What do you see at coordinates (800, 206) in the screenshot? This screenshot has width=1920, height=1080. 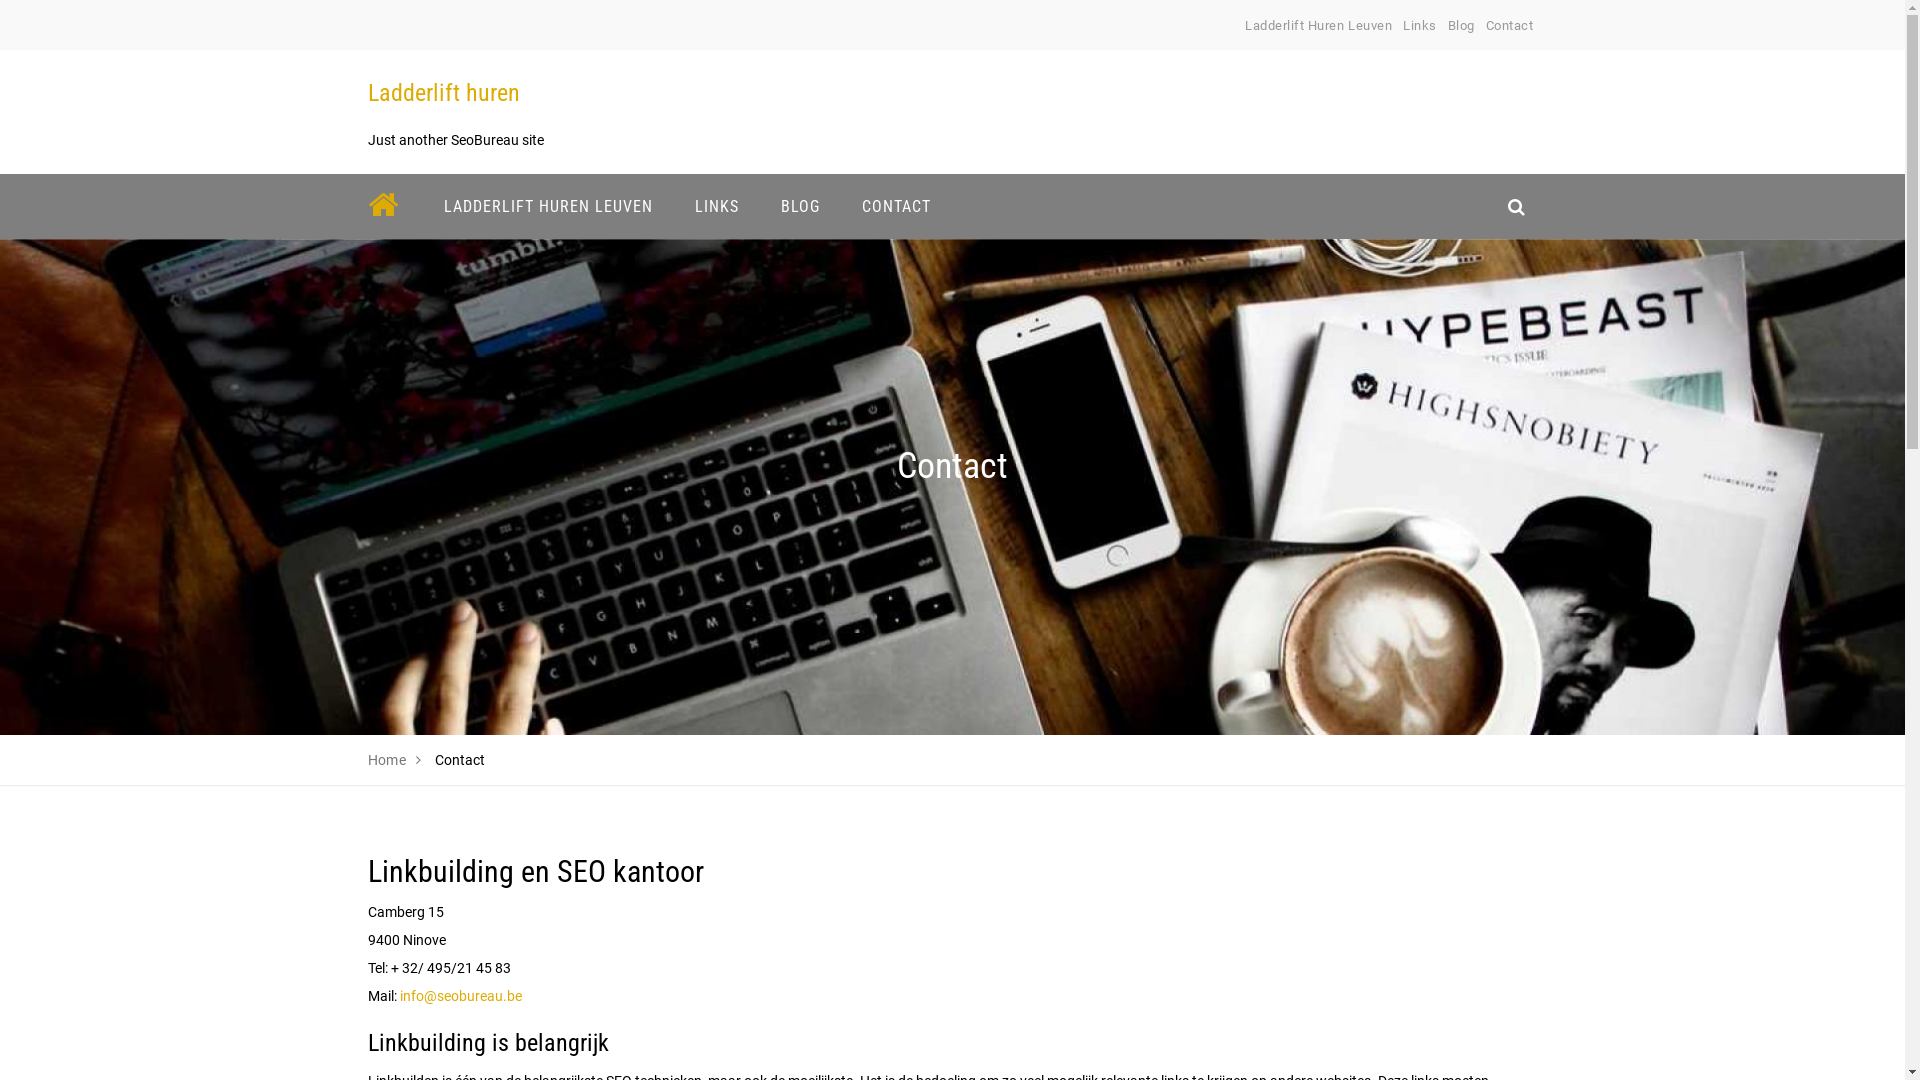 I see `BLOG` at bounding box center [800, 206].